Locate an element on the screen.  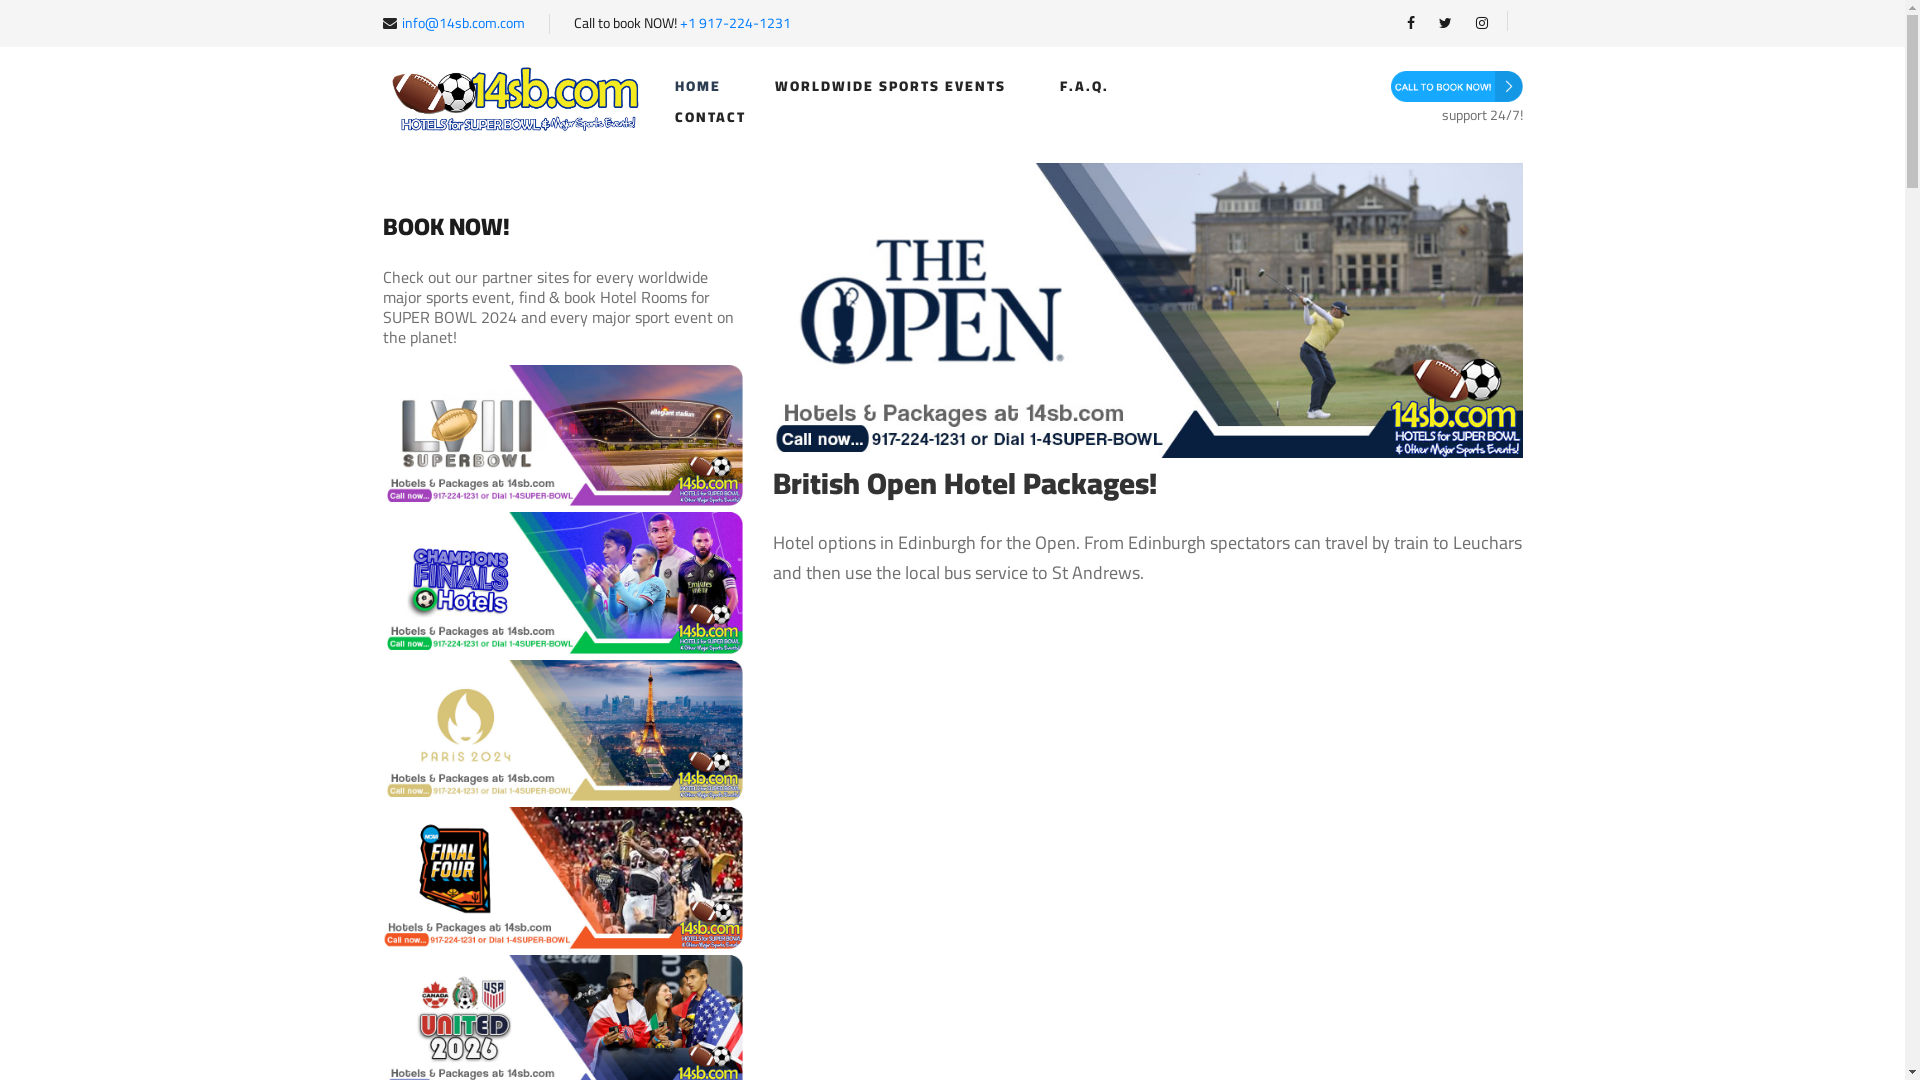
WORLDWIDE SPORTS EVENTS is located at coordinates (890, 86).